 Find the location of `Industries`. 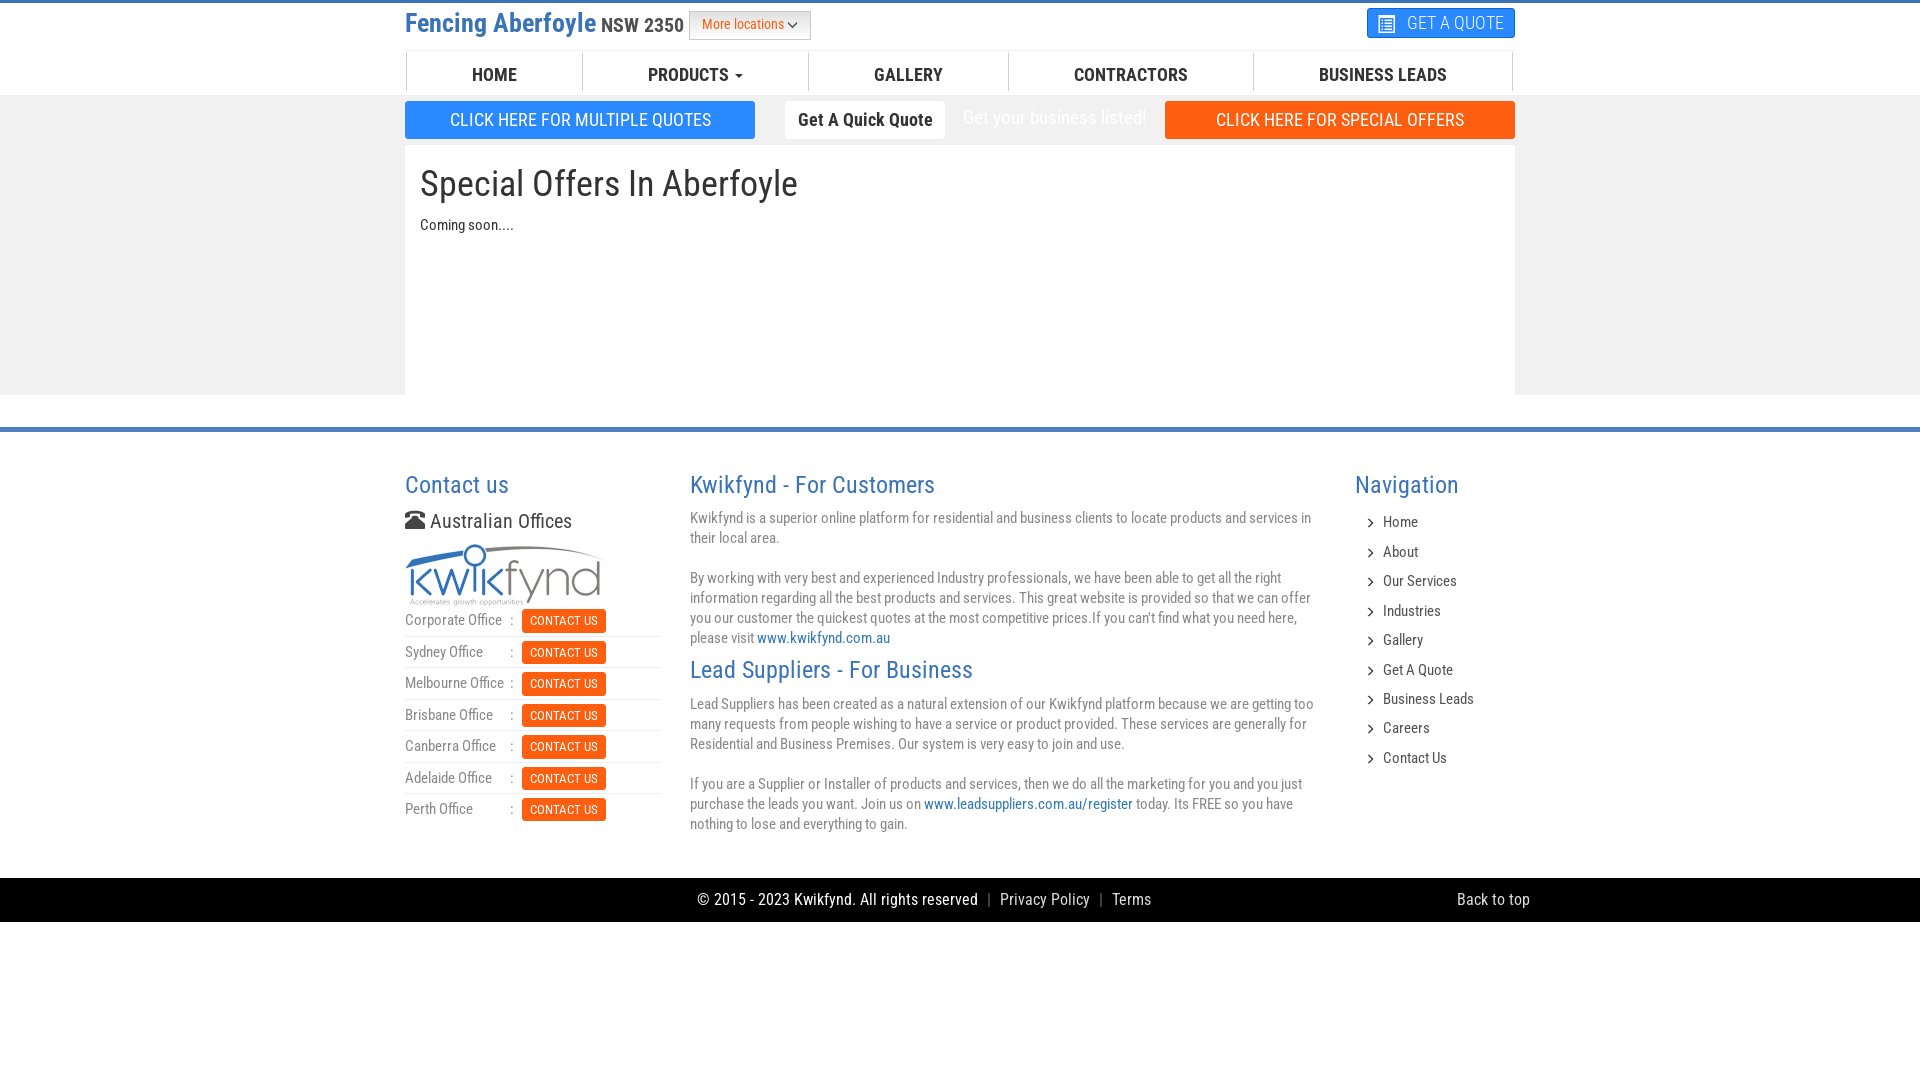

Industries is located at coordinates (1412, 611).